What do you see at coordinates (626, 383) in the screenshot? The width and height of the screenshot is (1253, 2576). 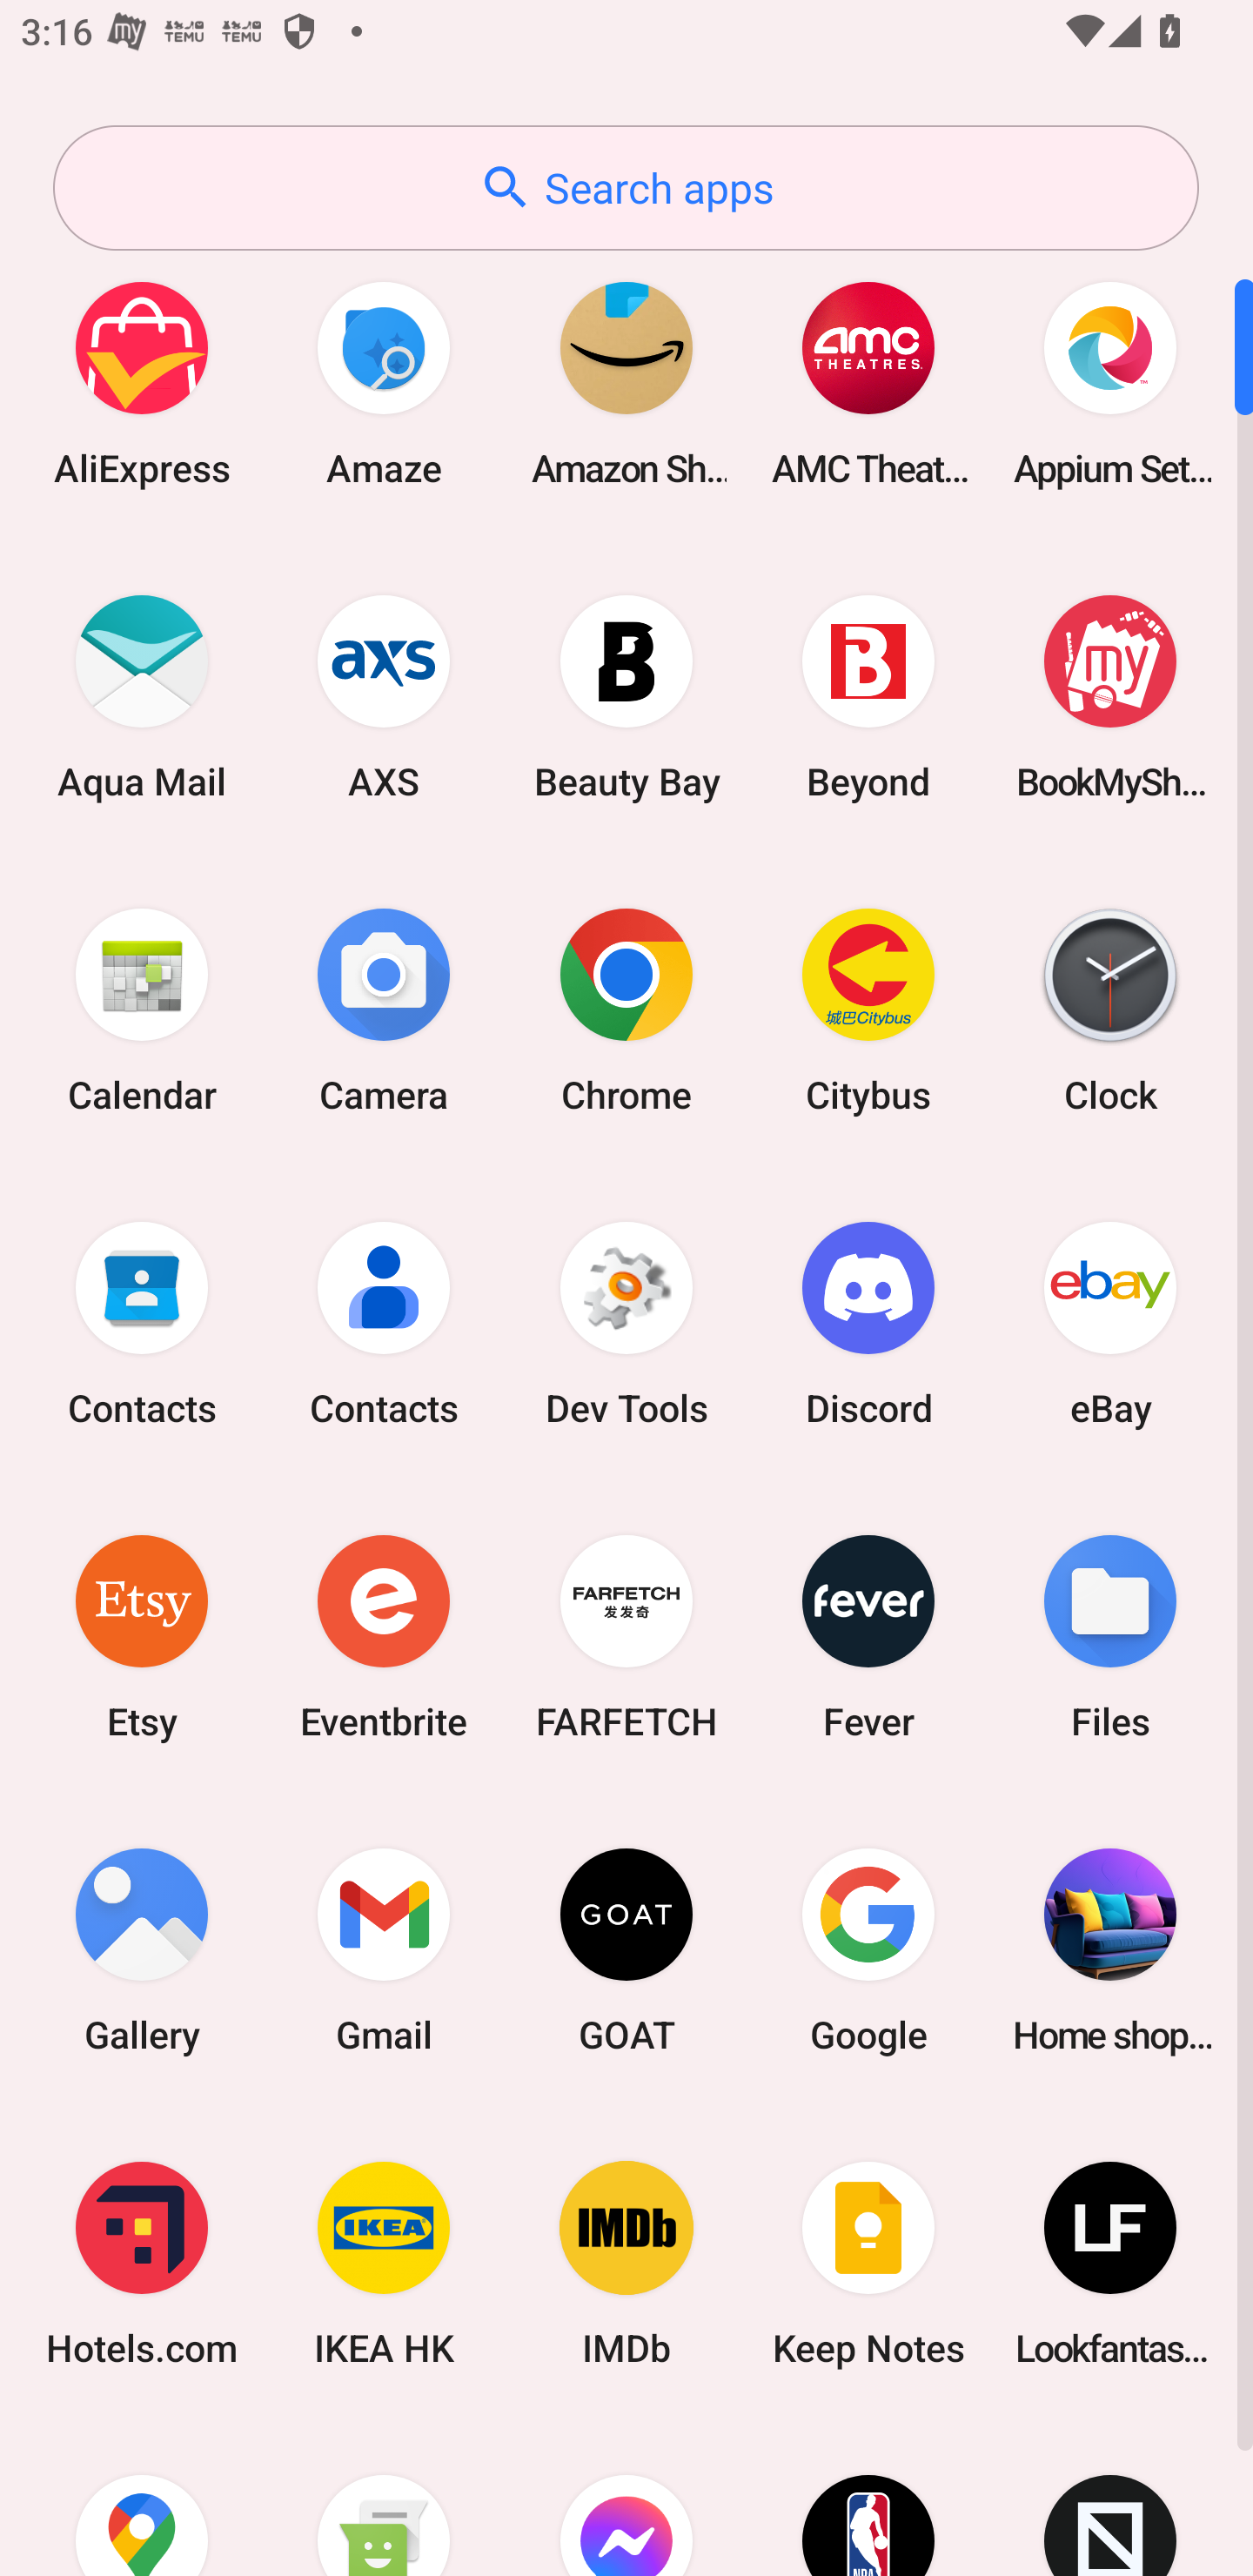 I see `Amazon Shopping` at bounding box center [626, 383].